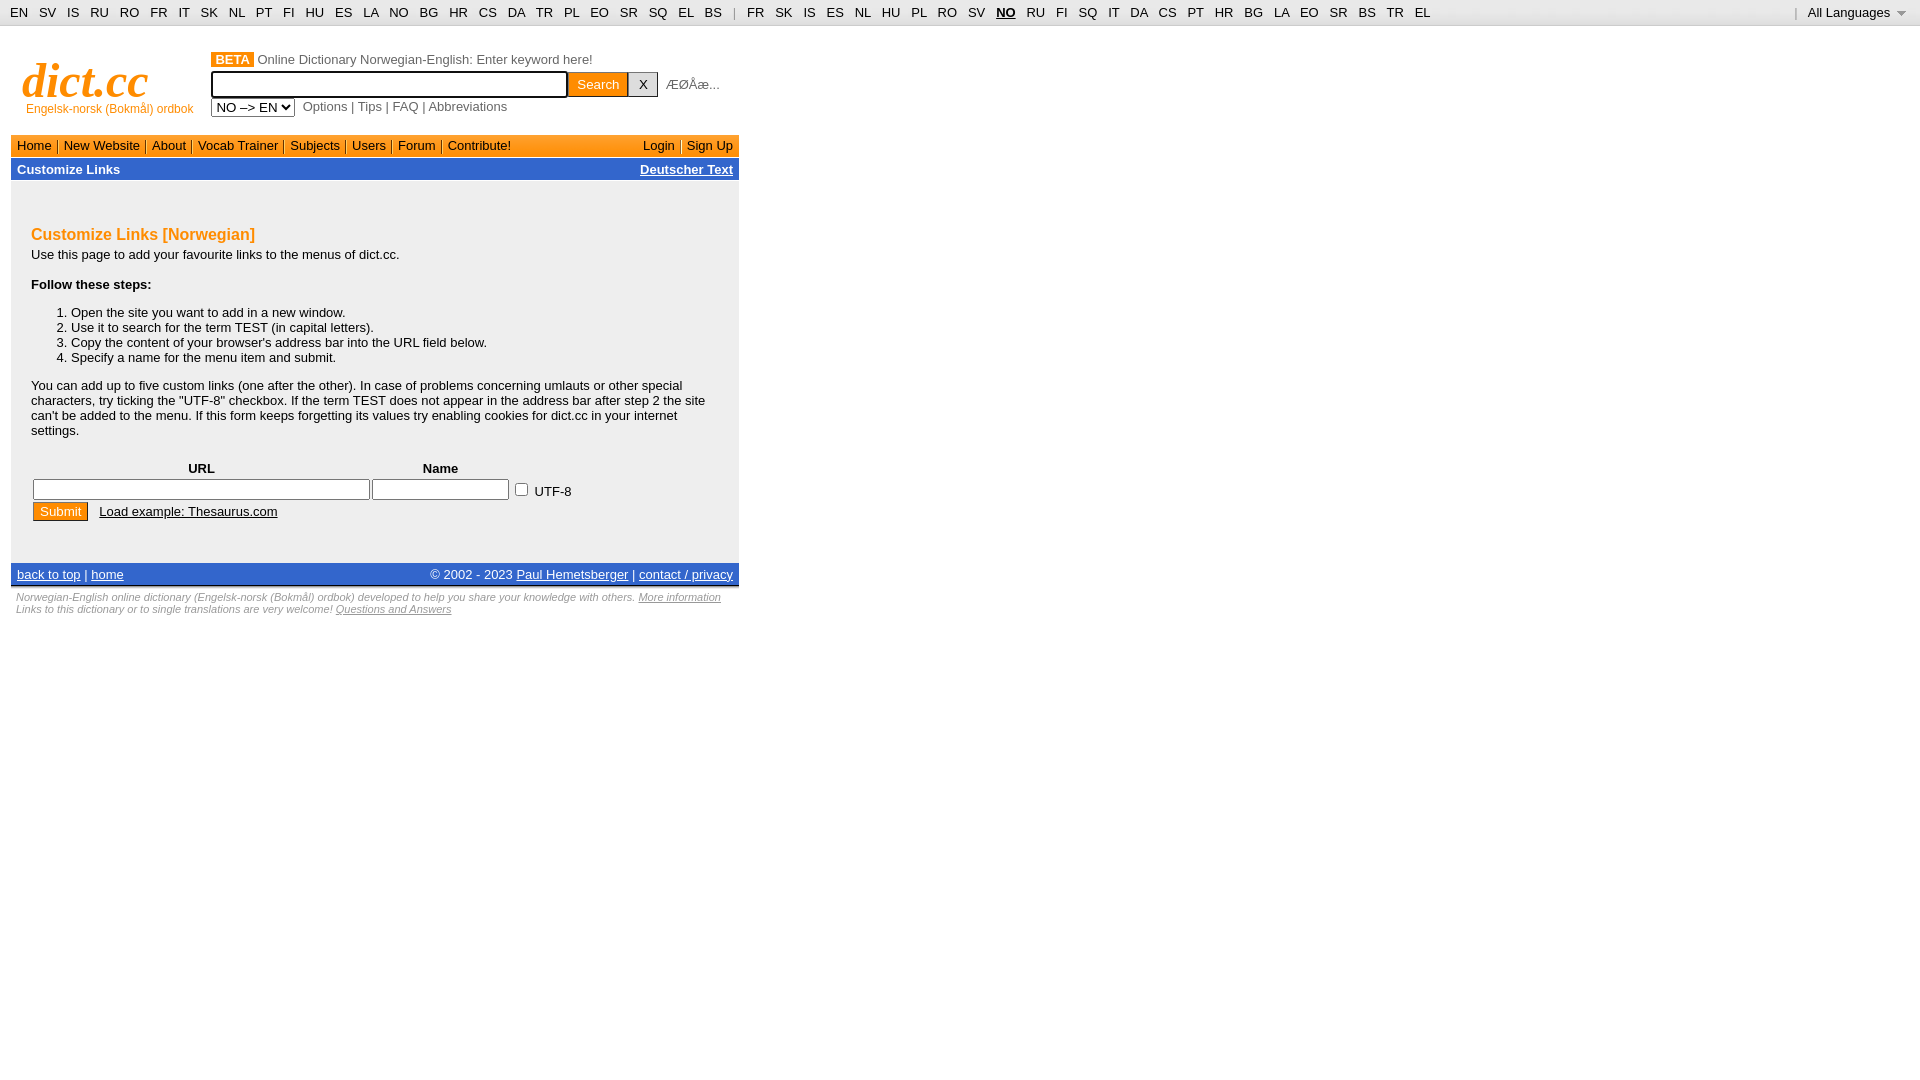 This screenshot has width=1920, height=1080. I want to click on FAQ, so click(406, 106).